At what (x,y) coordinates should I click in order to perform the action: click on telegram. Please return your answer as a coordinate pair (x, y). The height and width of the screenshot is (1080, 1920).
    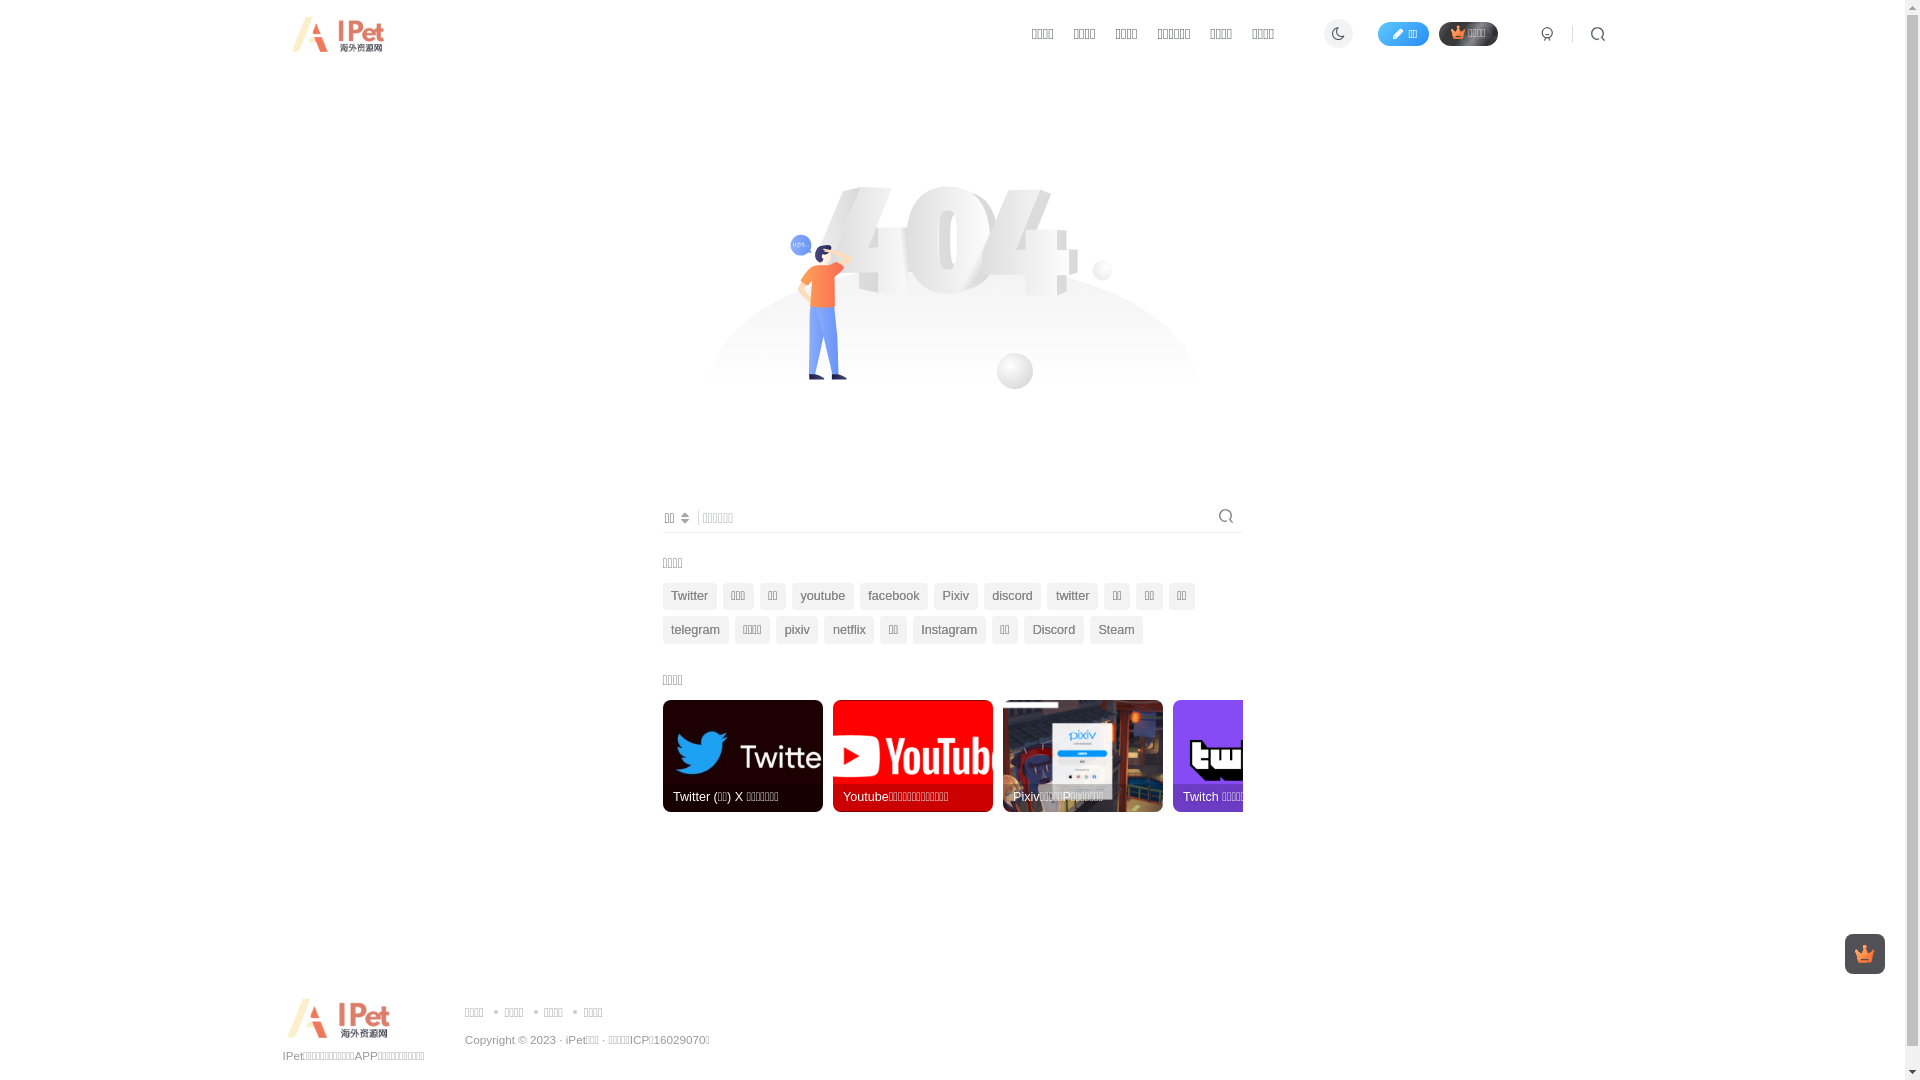
    Looking at the image, I should click on (695, 630).